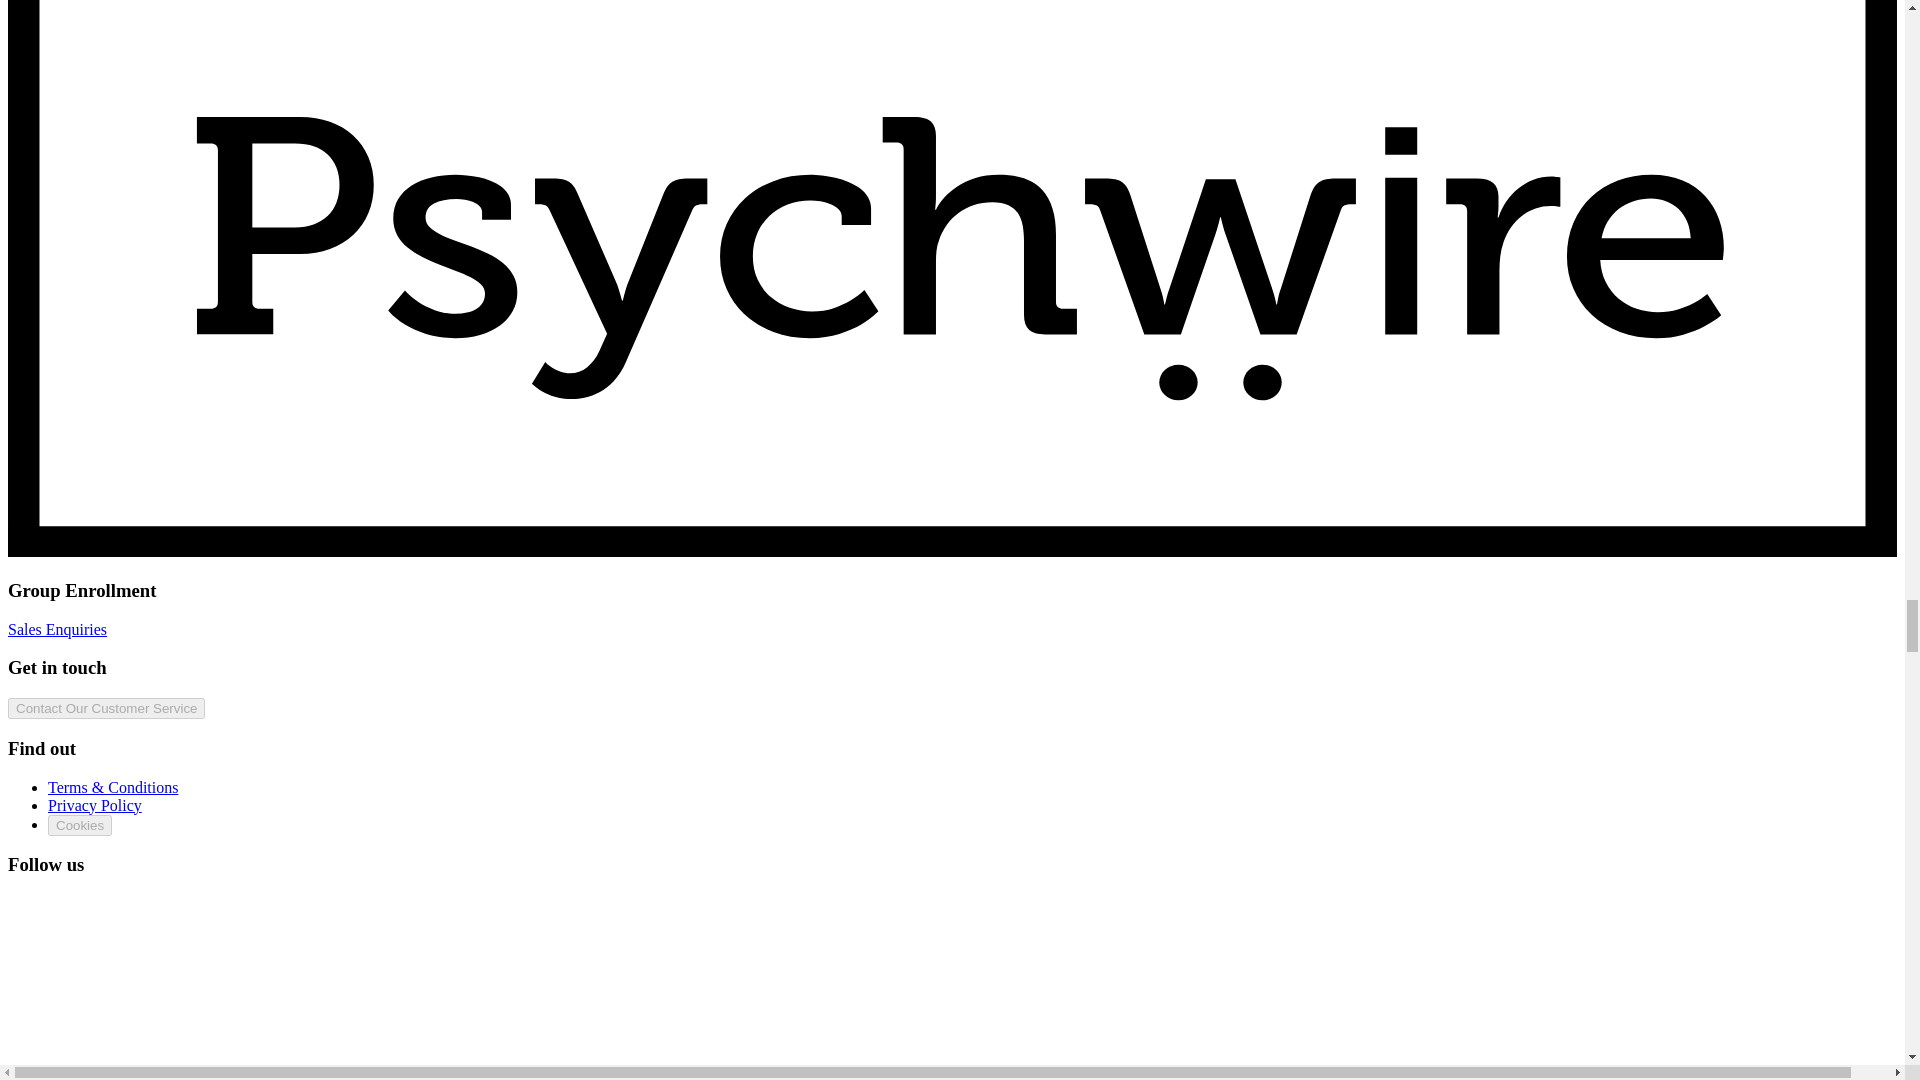 This screenshot has width=1920, height=1080. What do you see at coordinates (57, 630) in the screenshot?
I see `Sales Enquiries` at bounding box center [57, 630].